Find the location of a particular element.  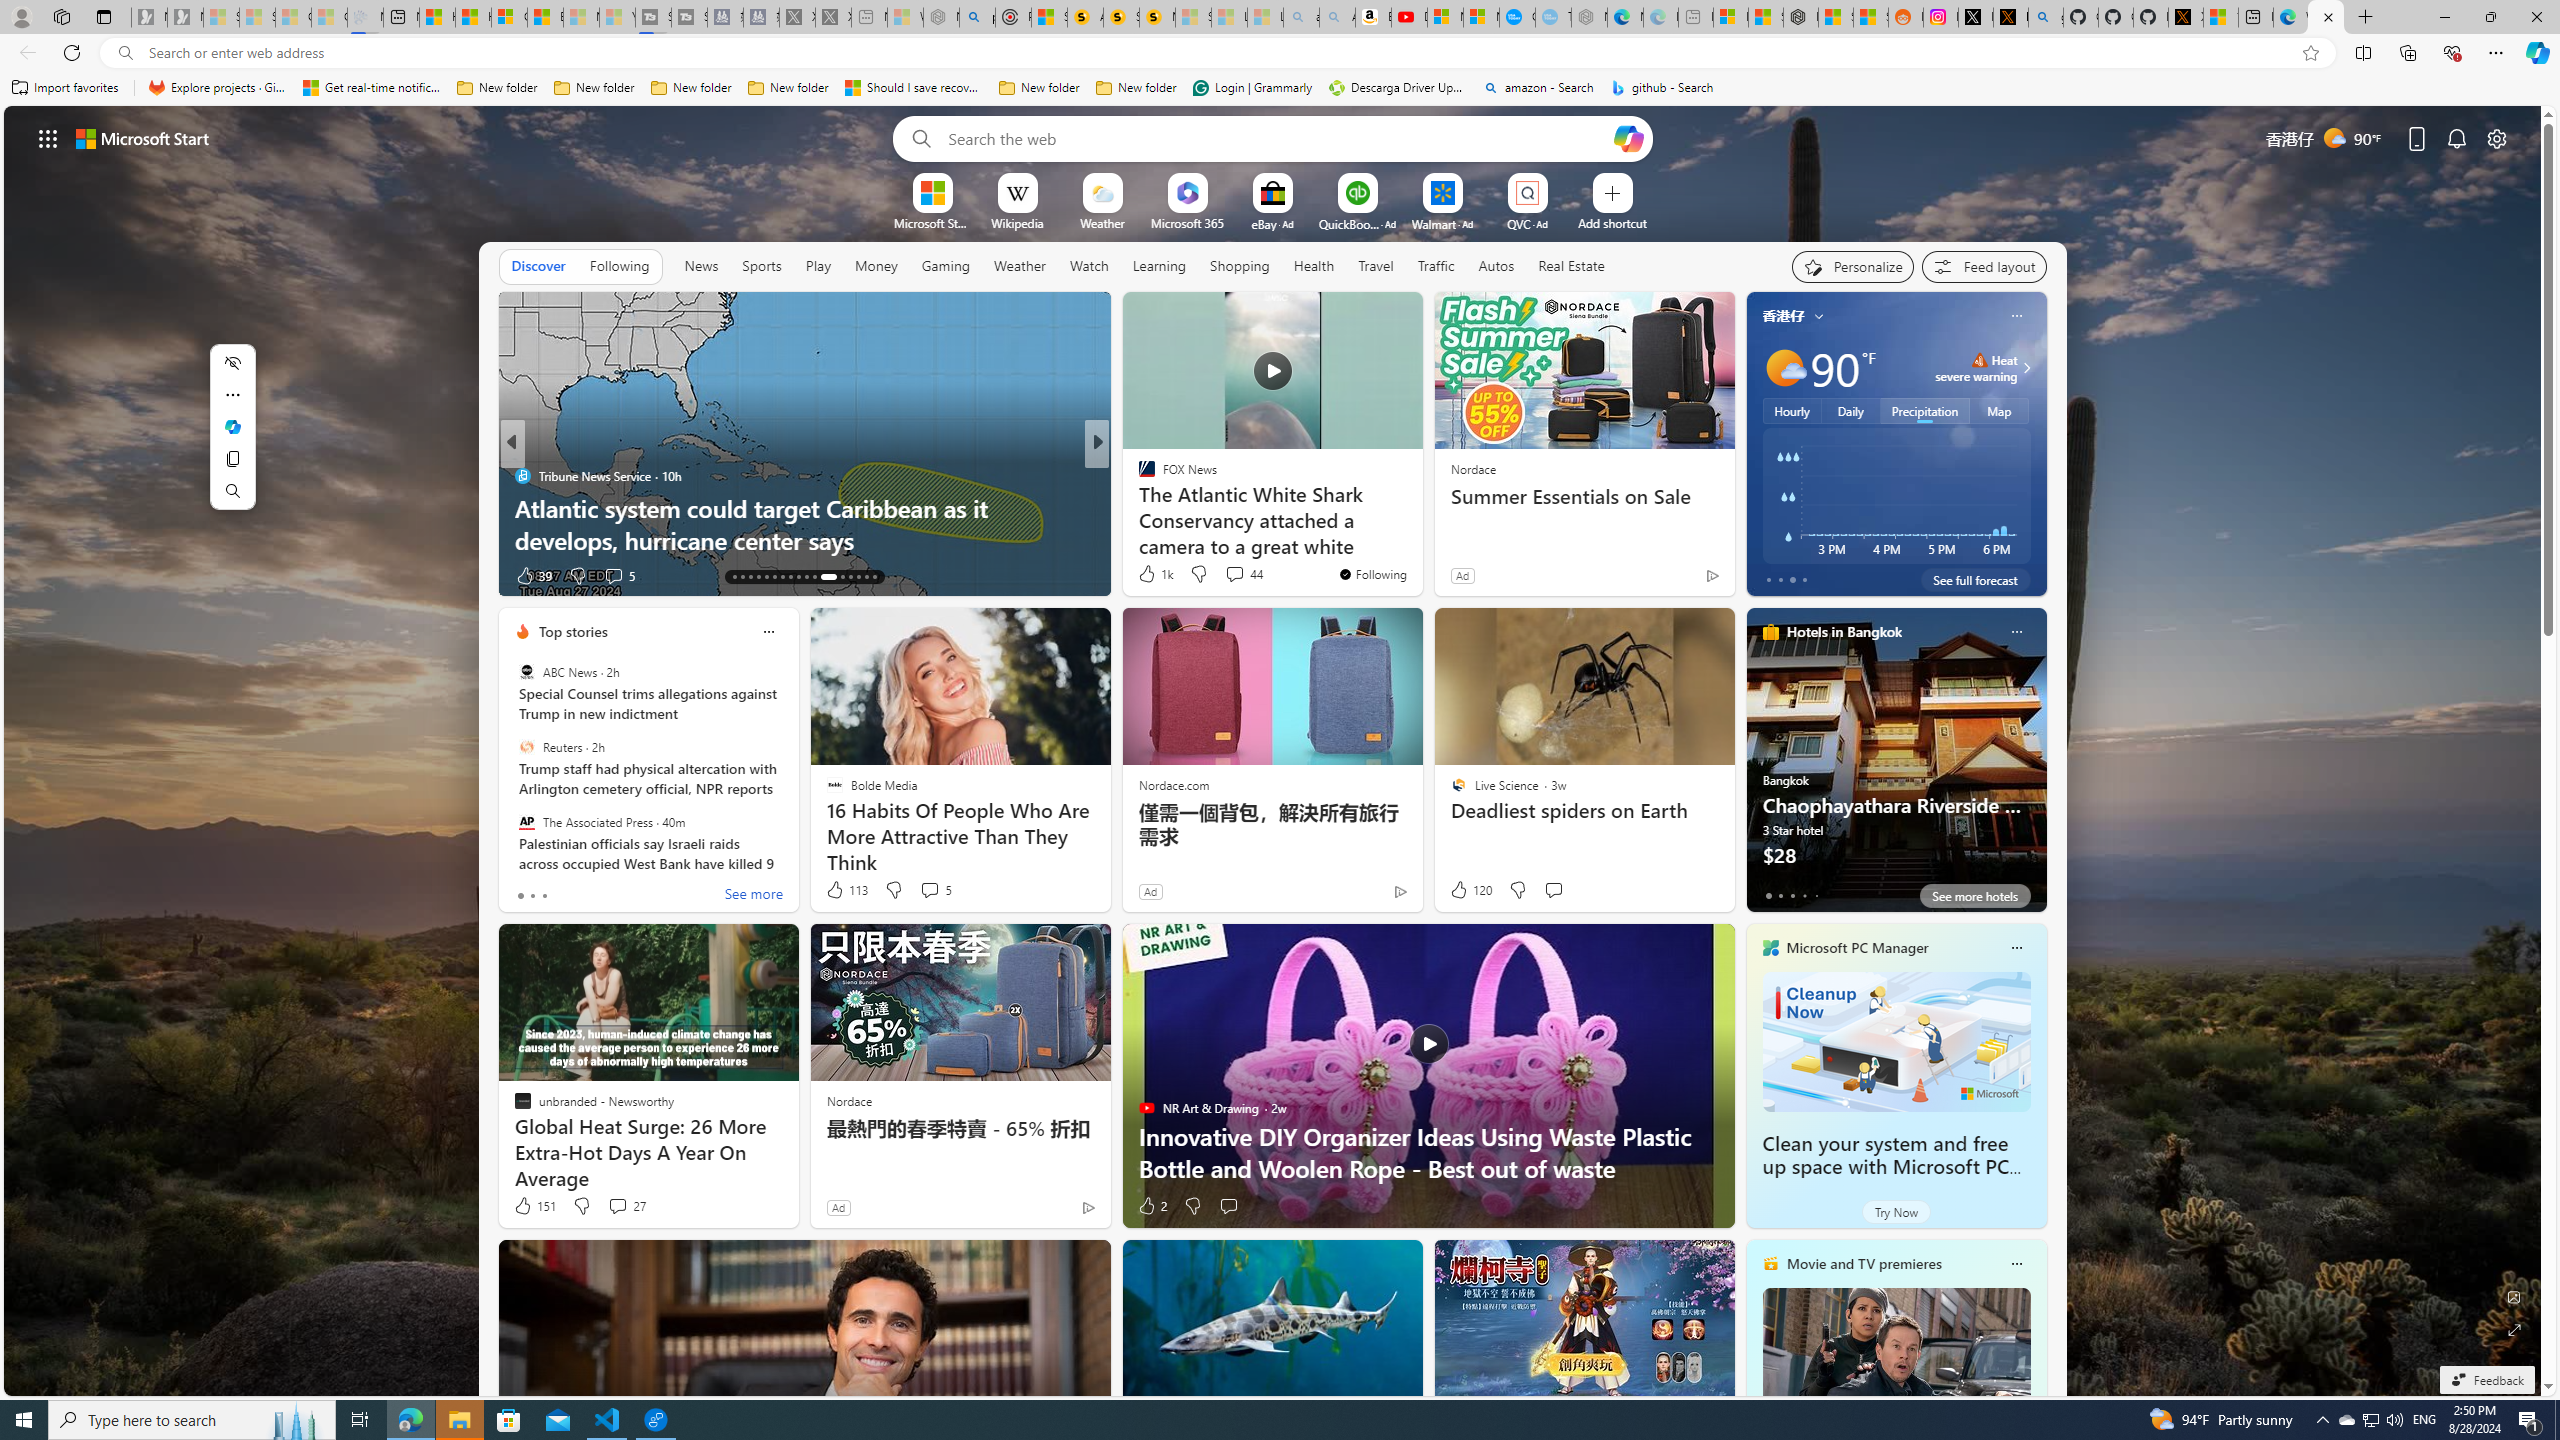

View comments 3 Comment is located at coordinates (1234, 576).